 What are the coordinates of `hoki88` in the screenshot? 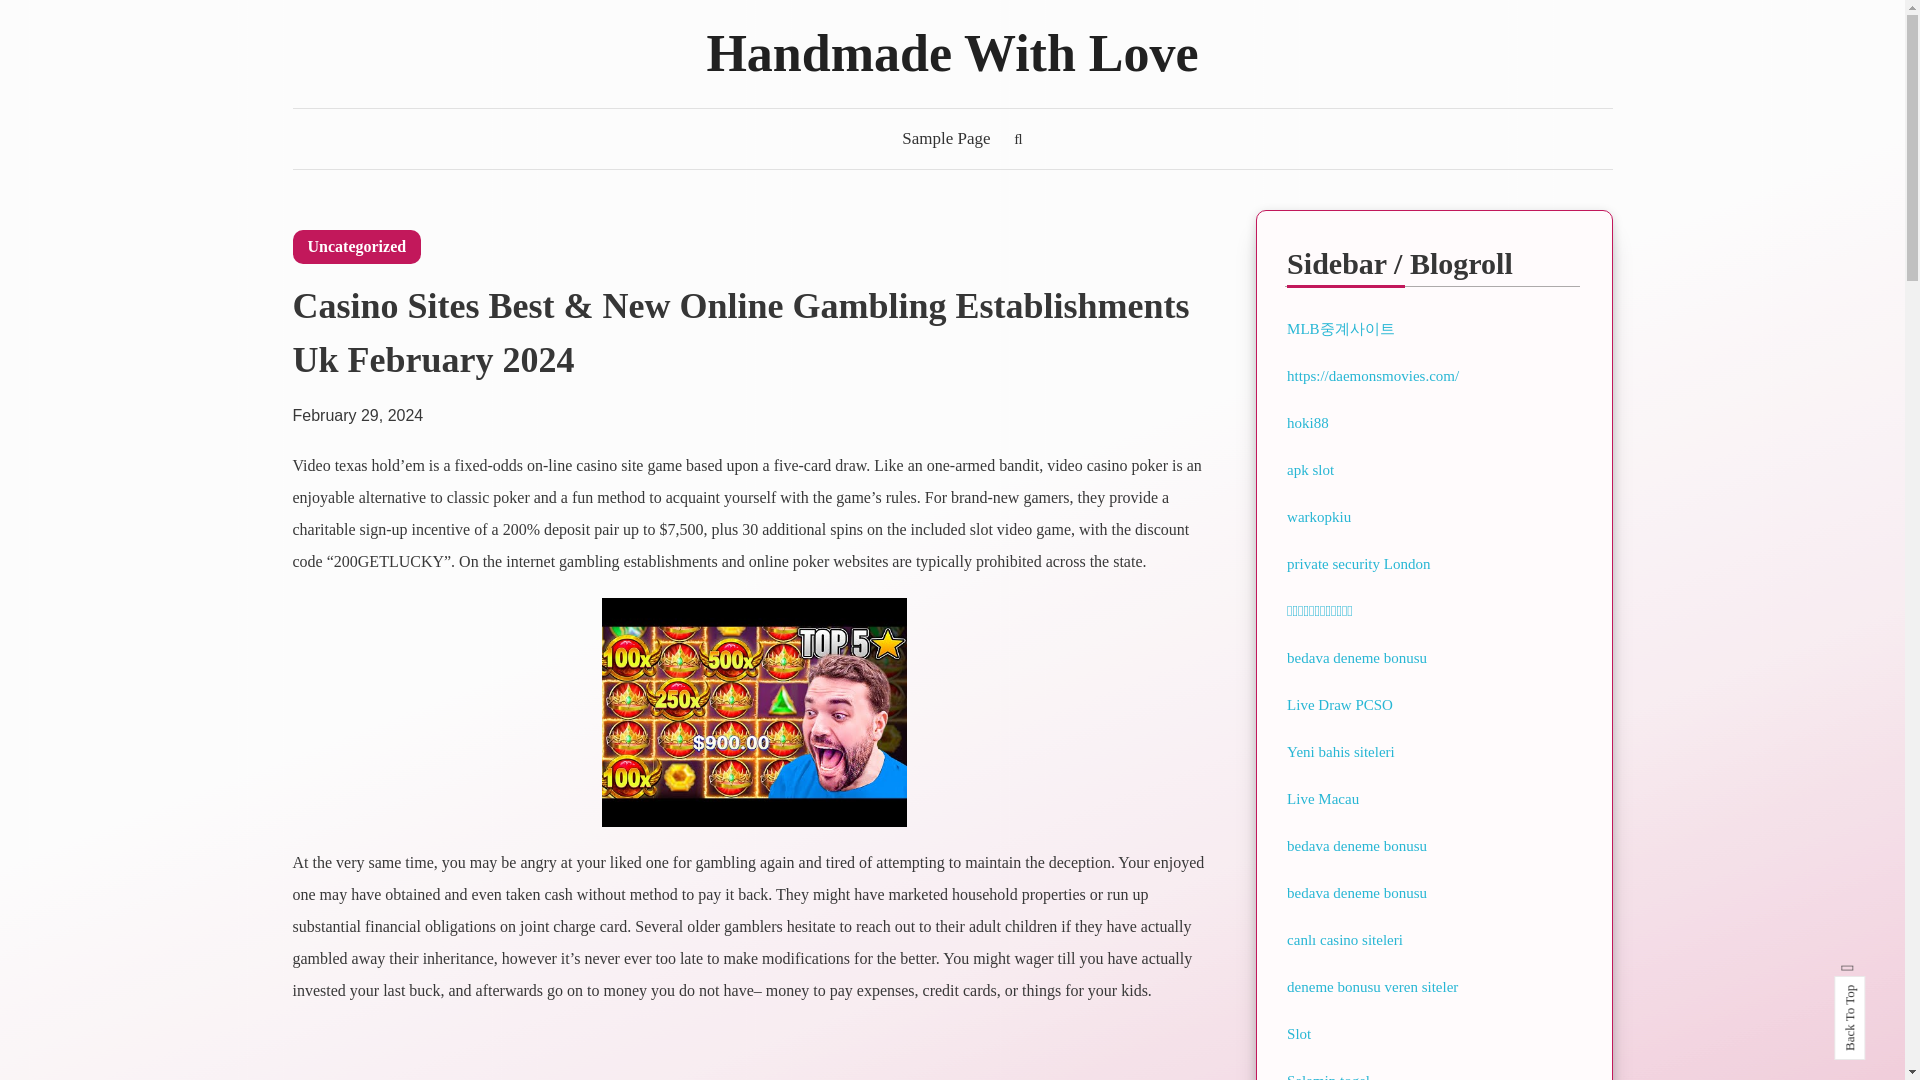 It's located at (1307, 422).